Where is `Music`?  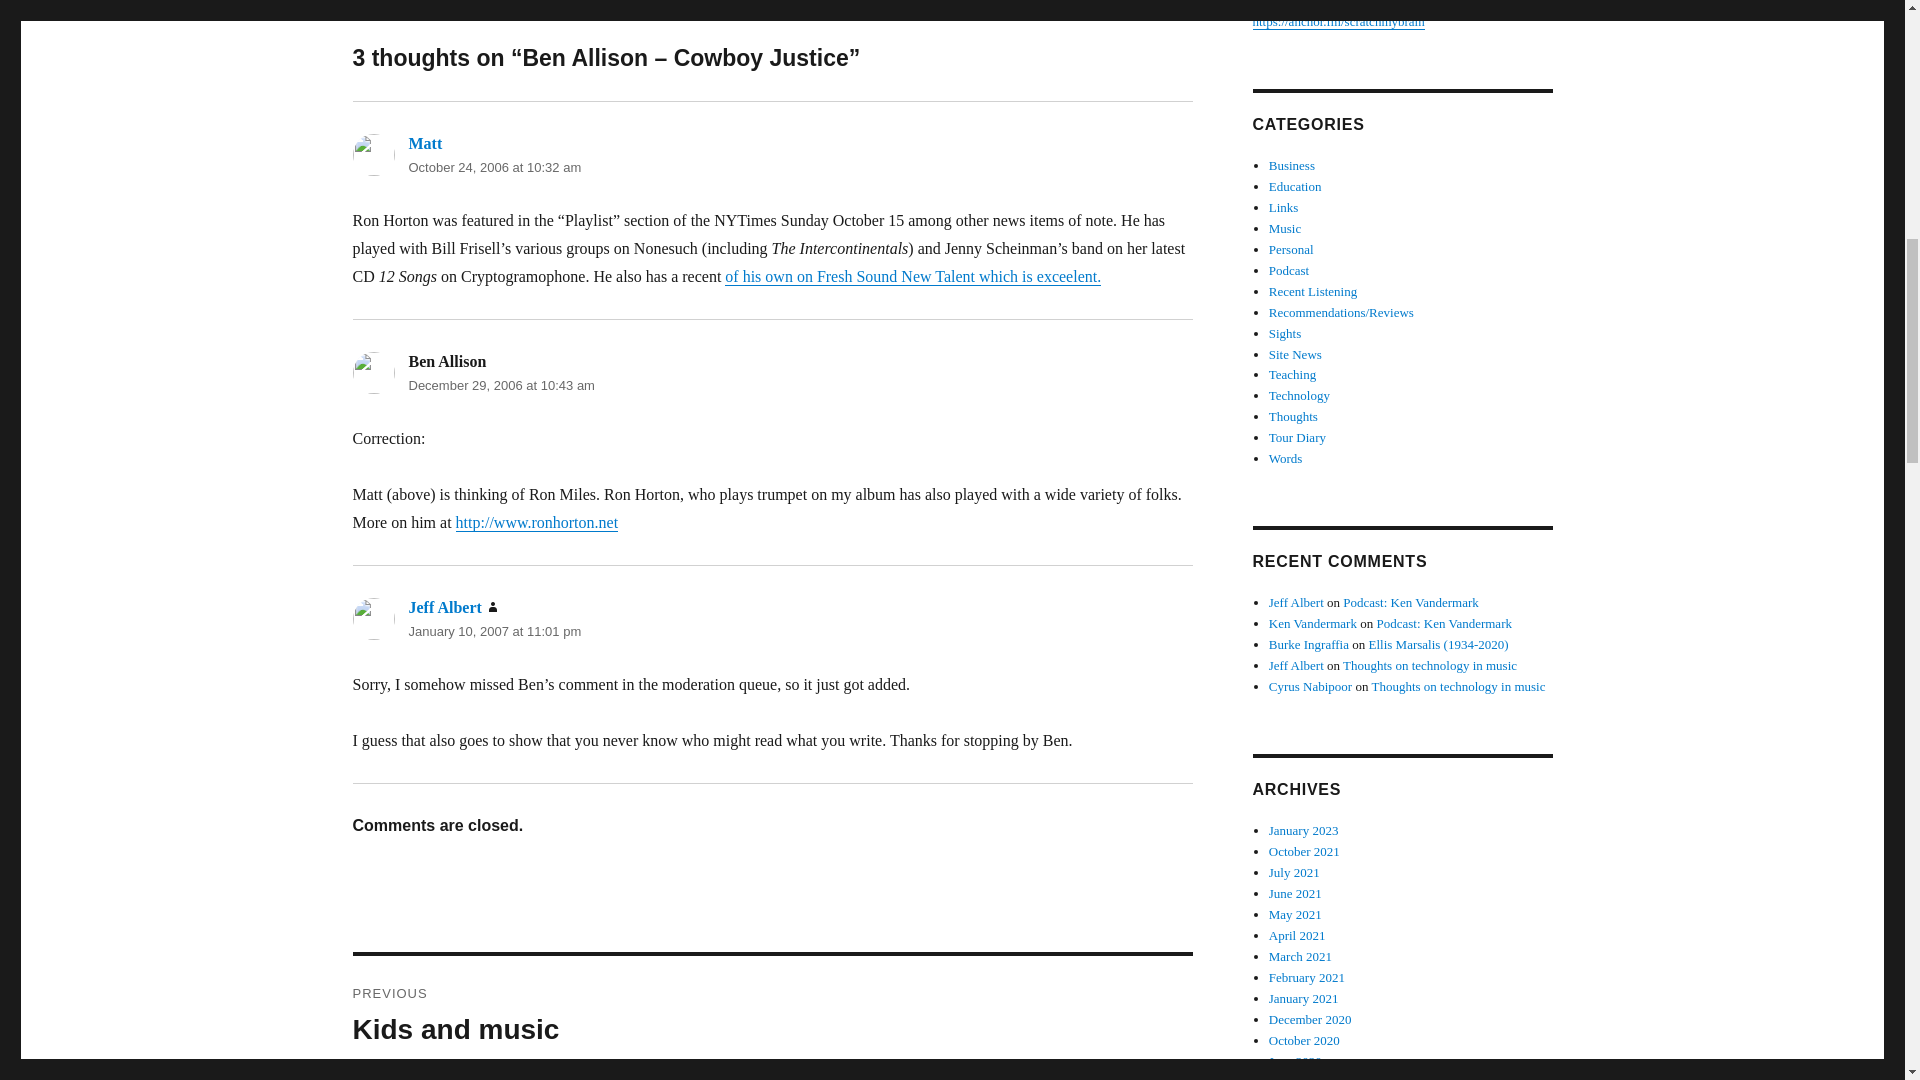 Music is located at coordinates (1285, 228).